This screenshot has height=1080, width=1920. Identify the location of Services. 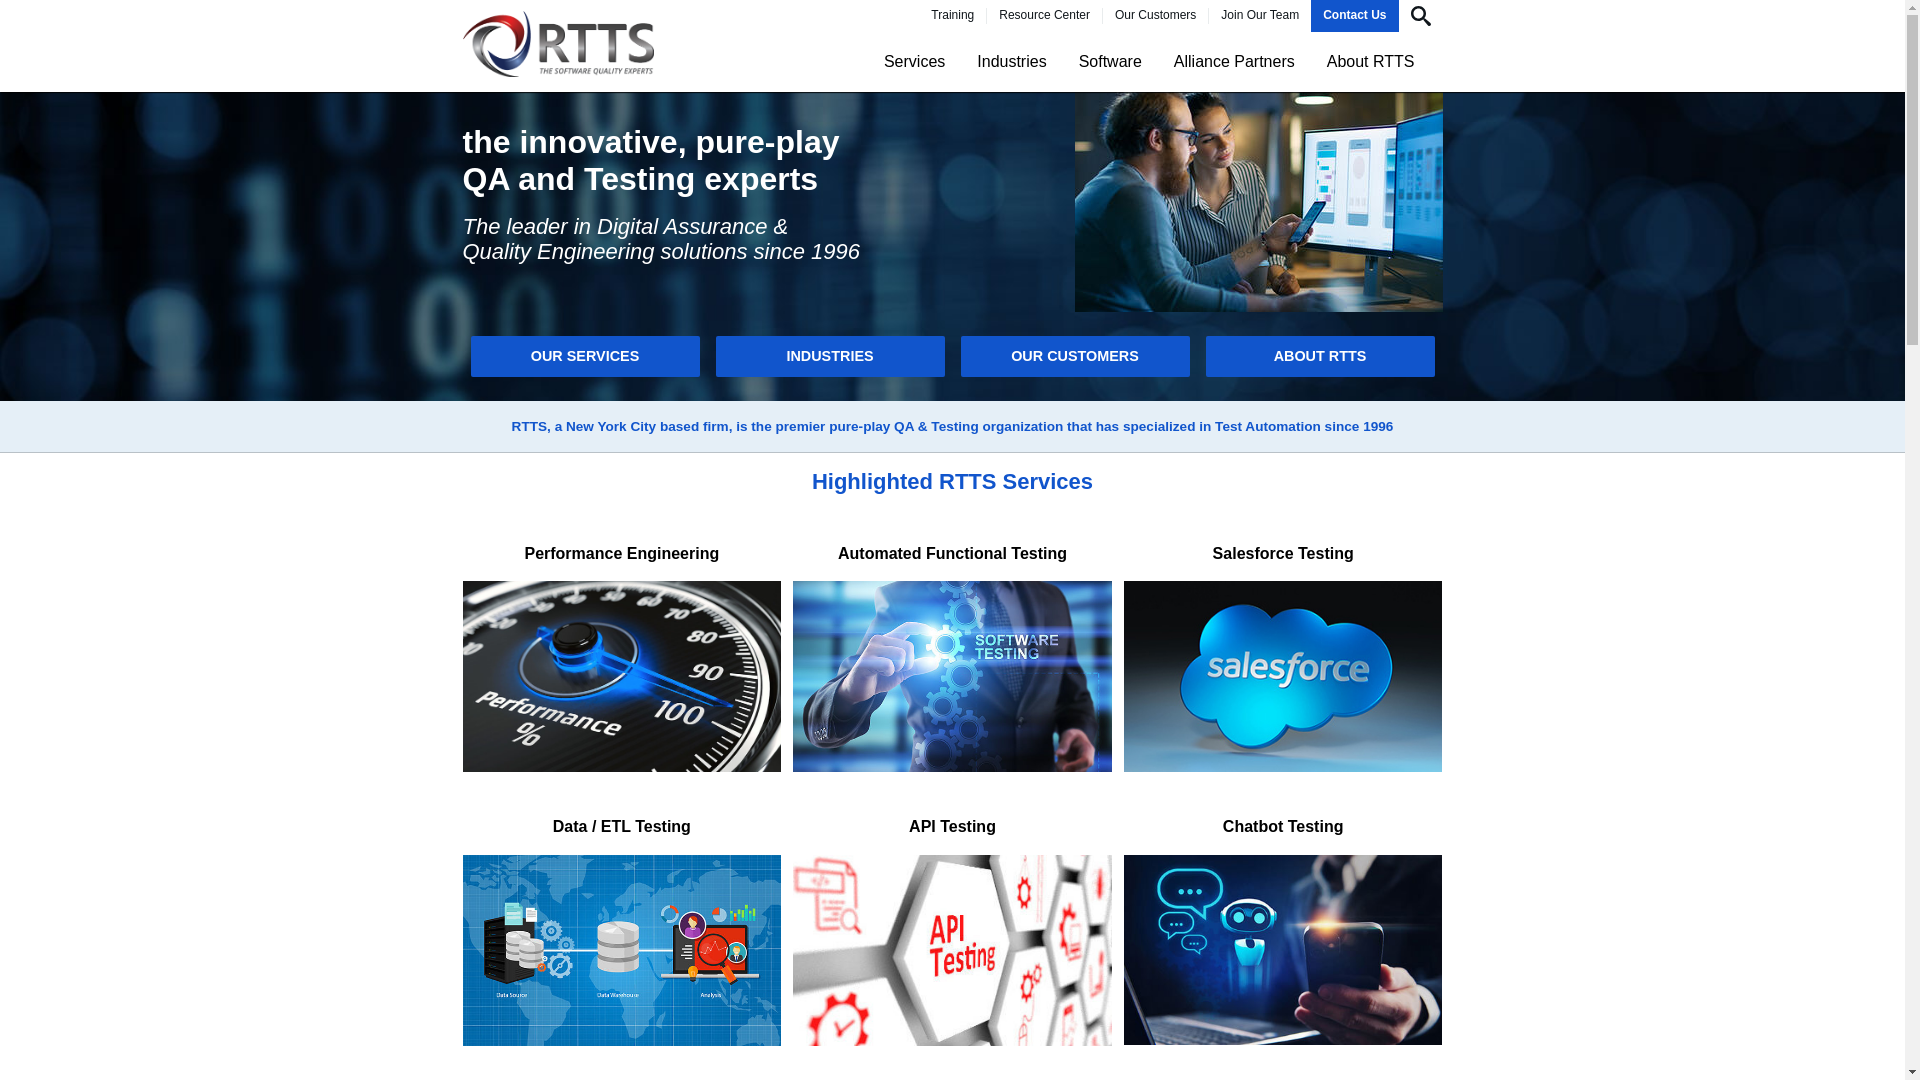
(914, 61).